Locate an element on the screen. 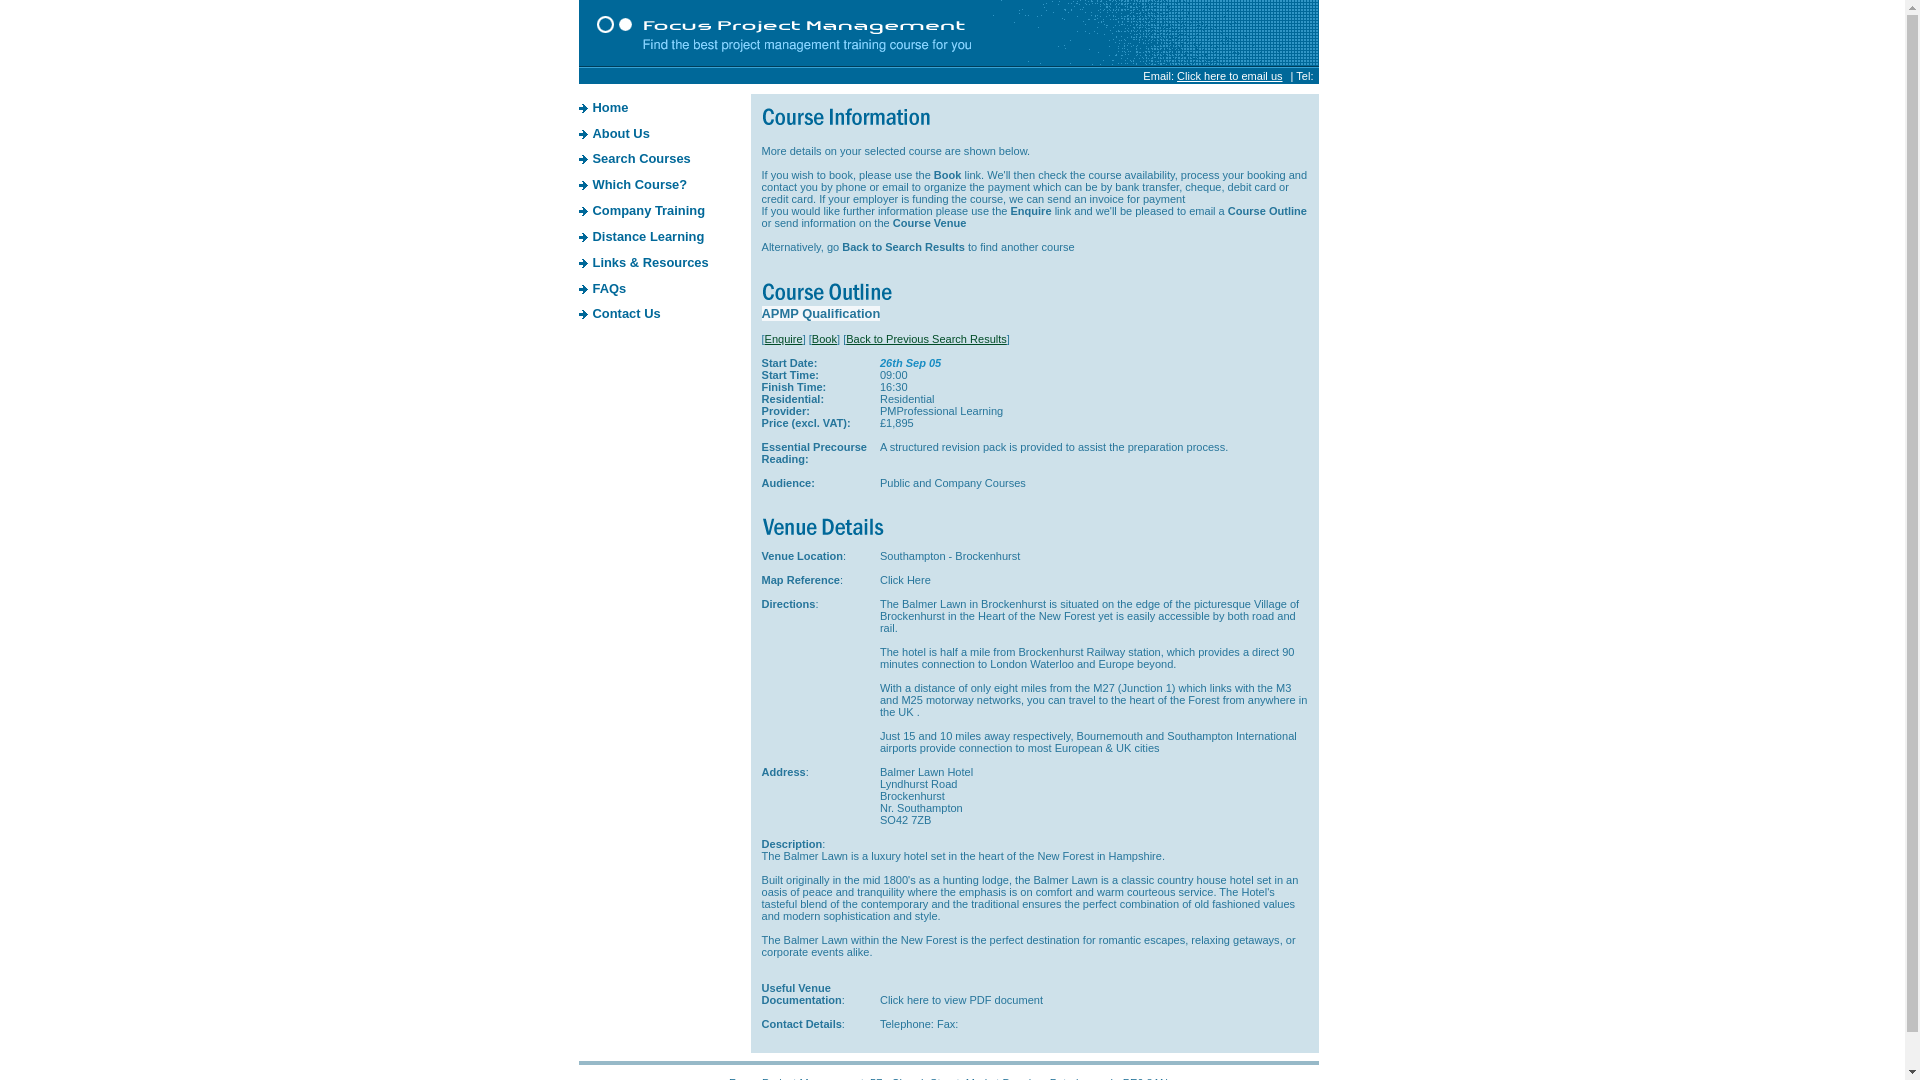  Back to Previous Search Results is located at coordinates (926, 338).